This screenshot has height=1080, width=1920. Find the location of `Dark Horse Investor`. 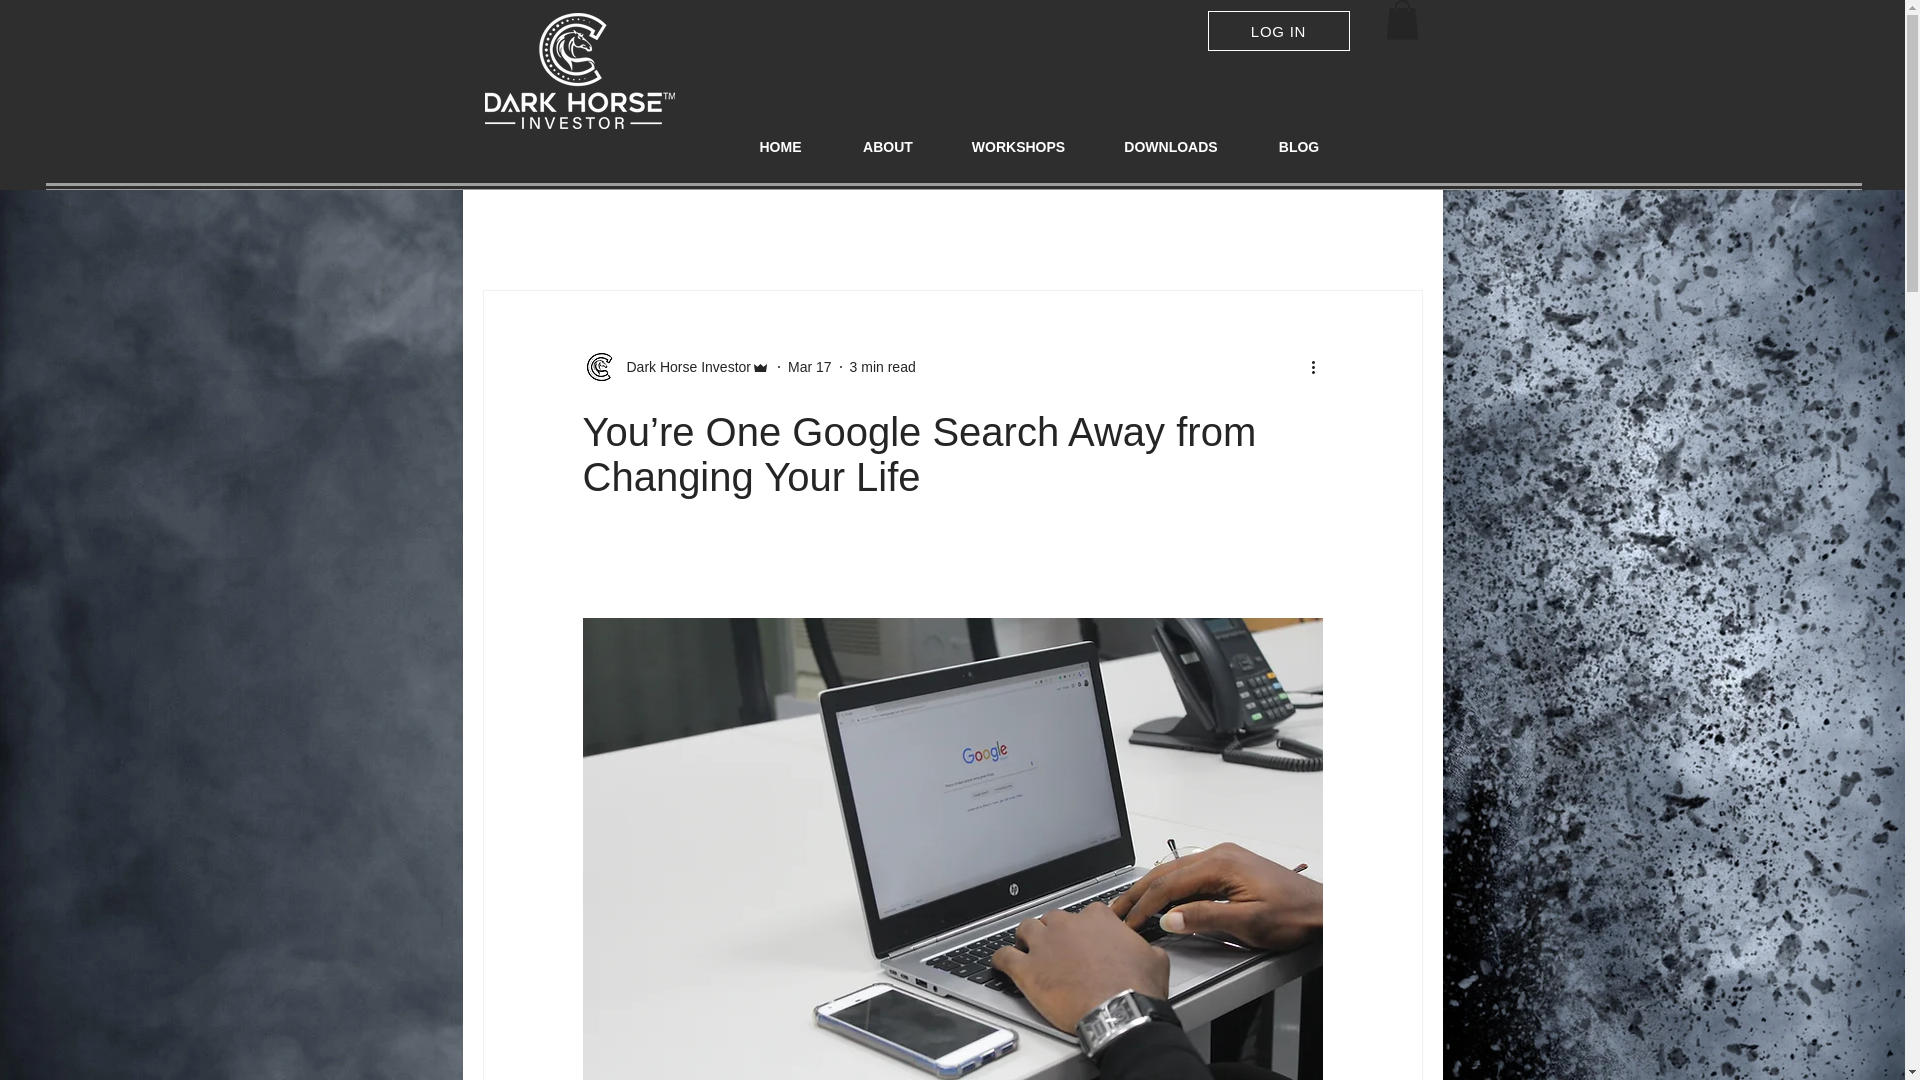

Dark Horse Investor is located at coordinates (682, 366).